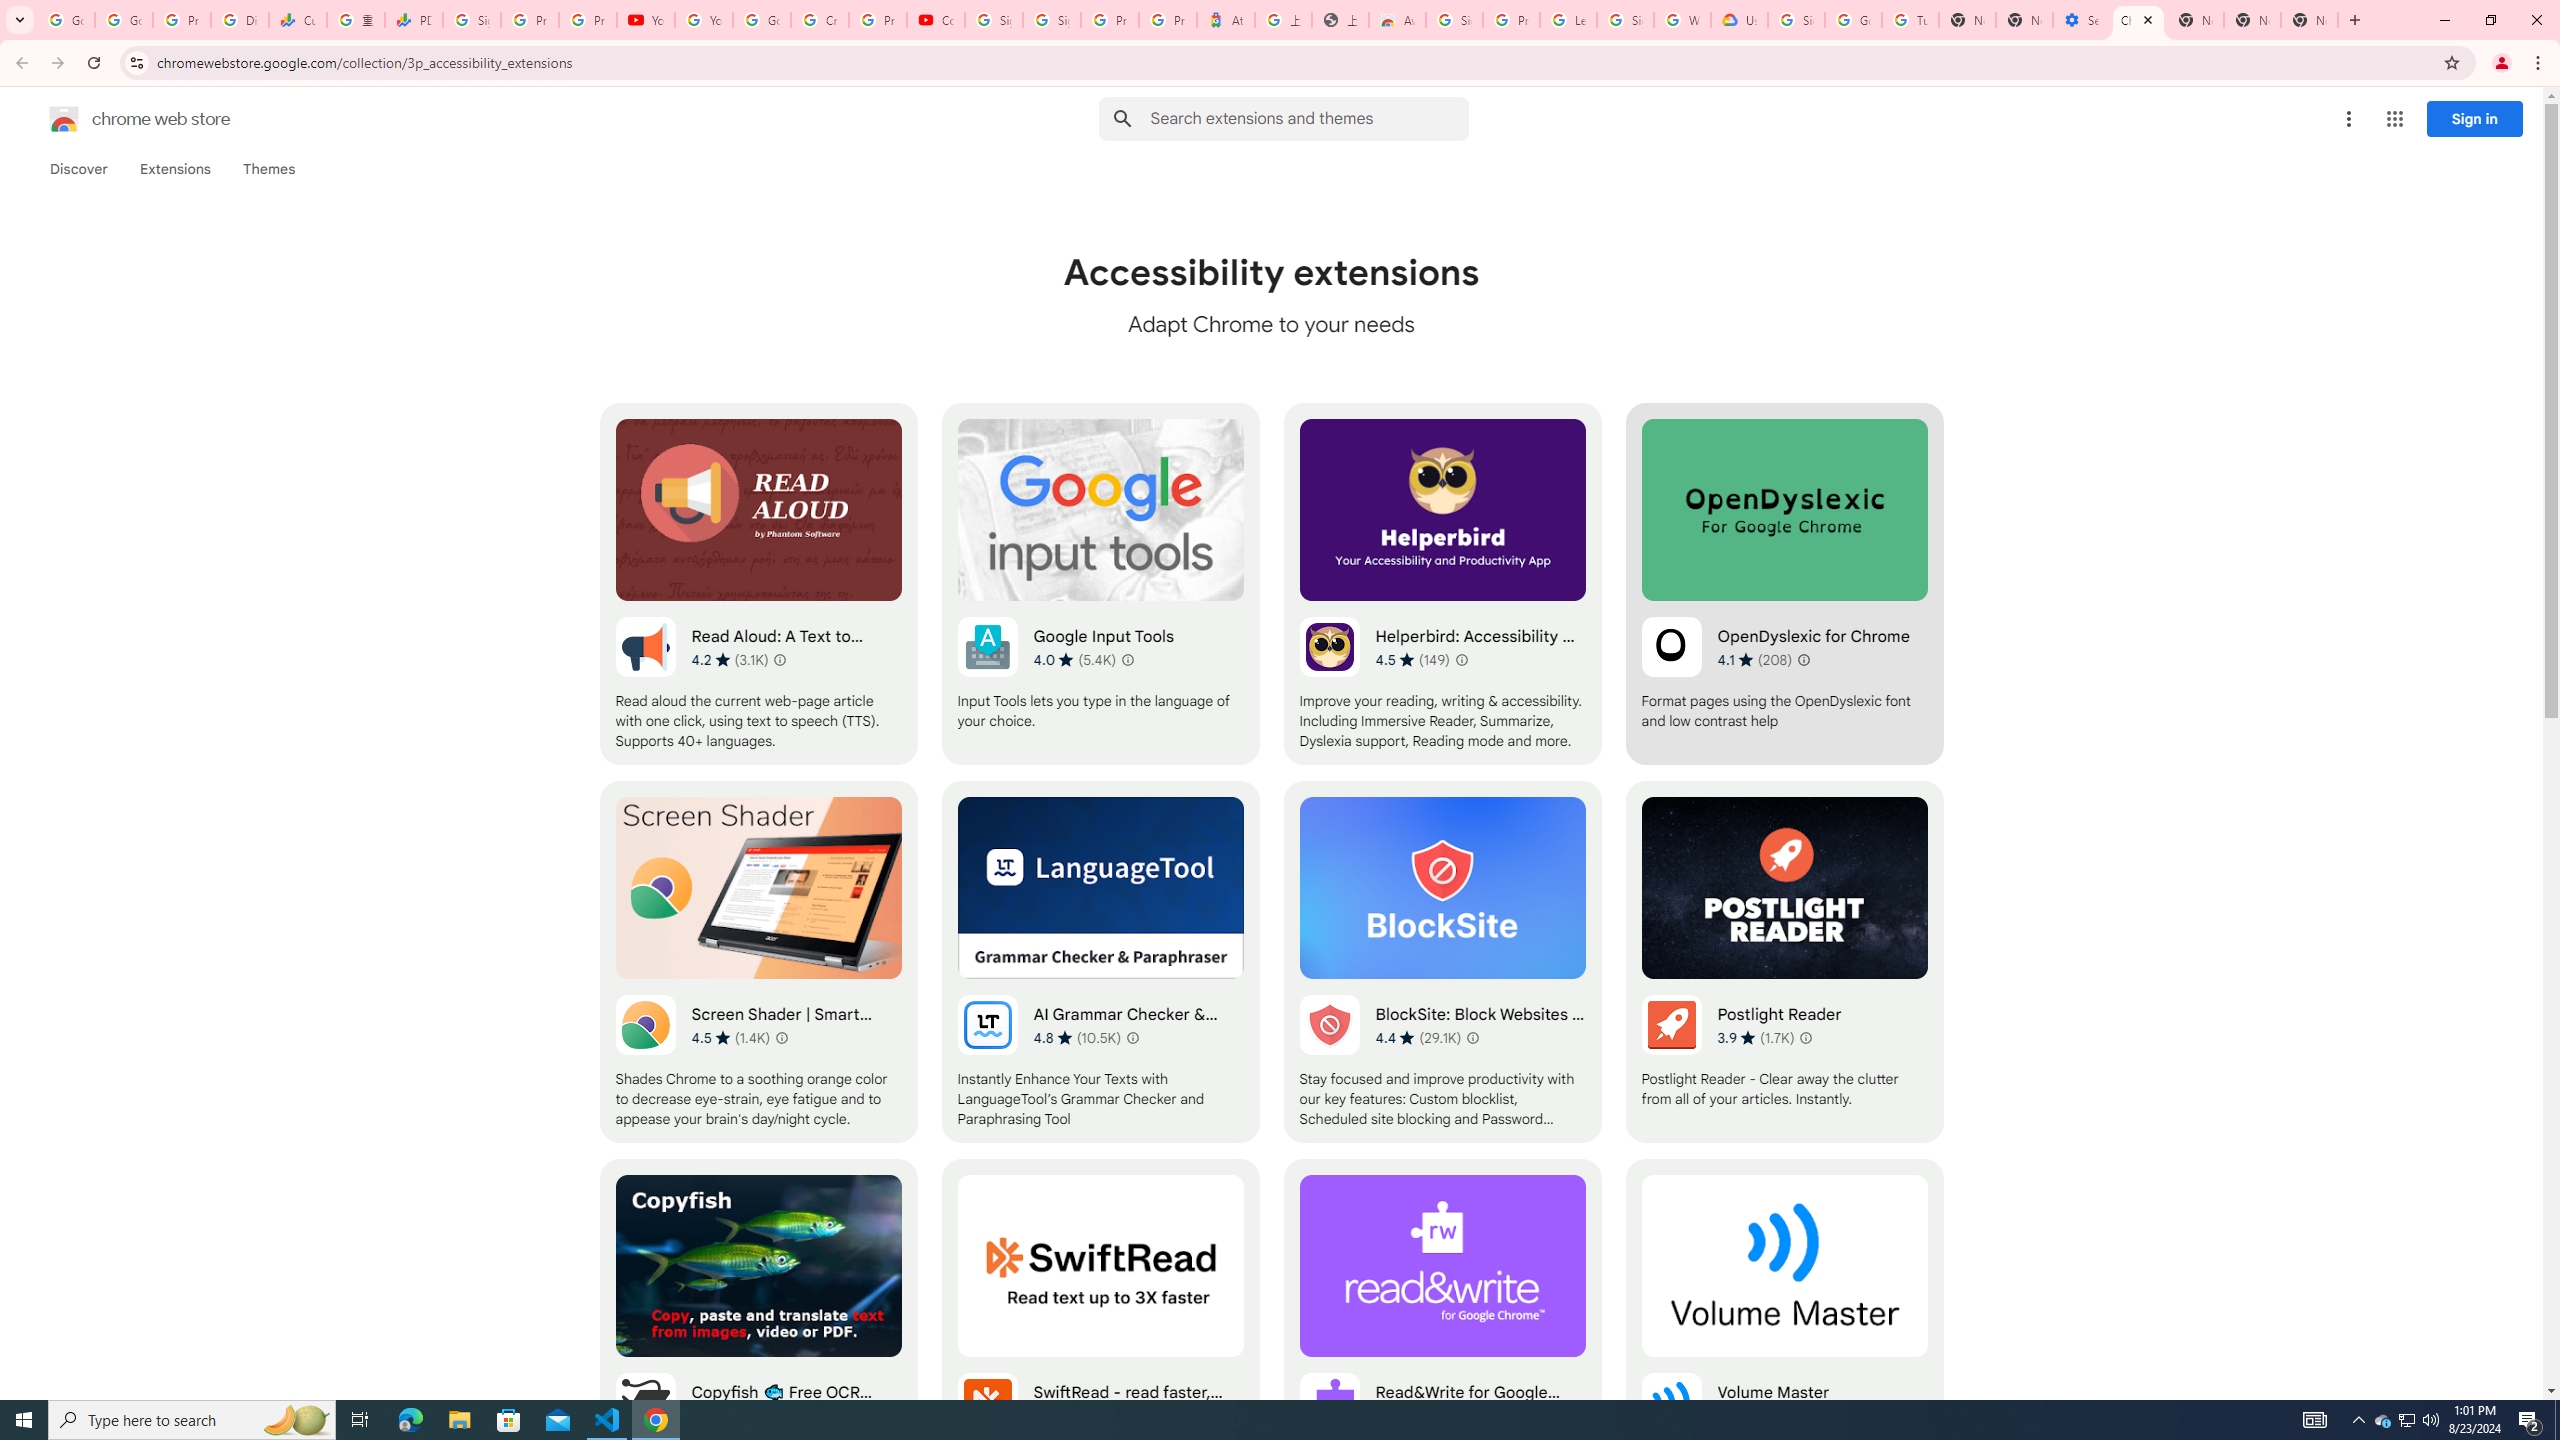  I want to click on New Tab, so click(2195, 20).